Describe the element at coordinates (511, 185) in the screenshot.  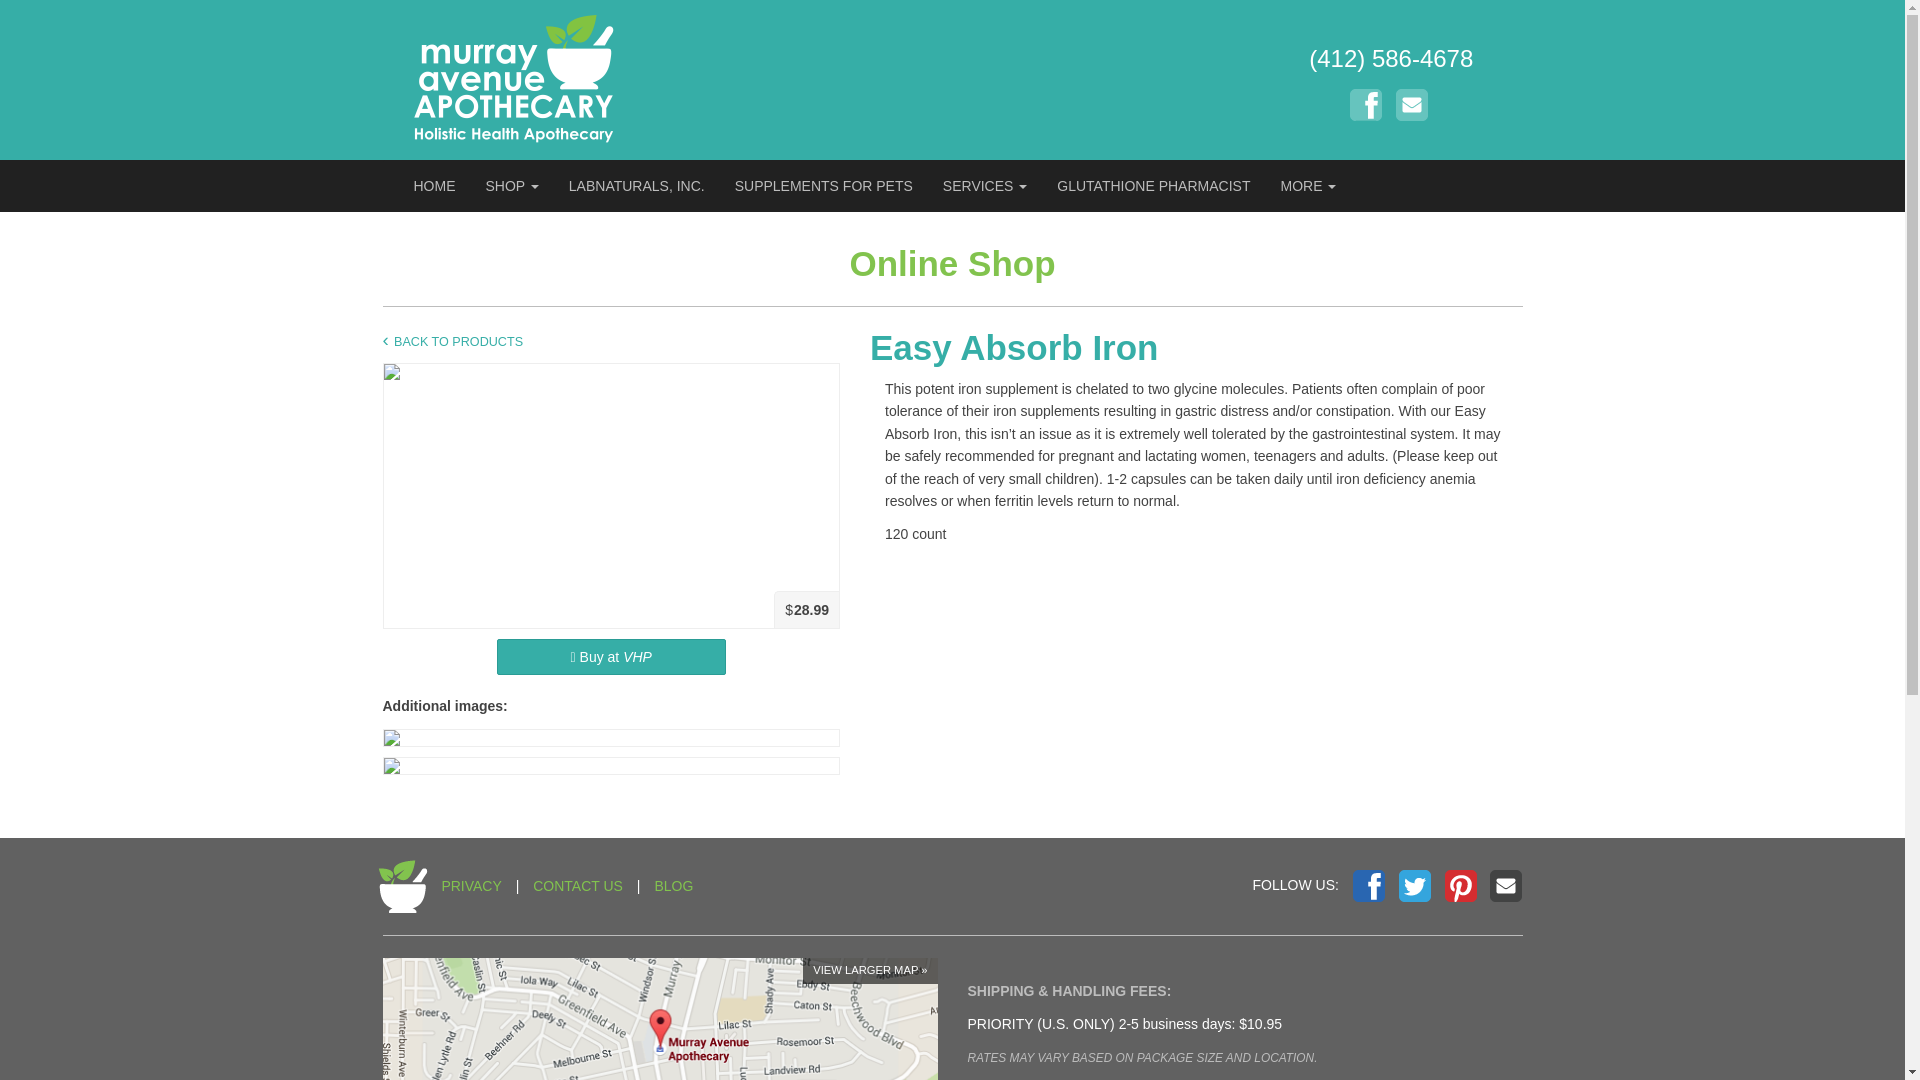
I see `SHOP` at that location.